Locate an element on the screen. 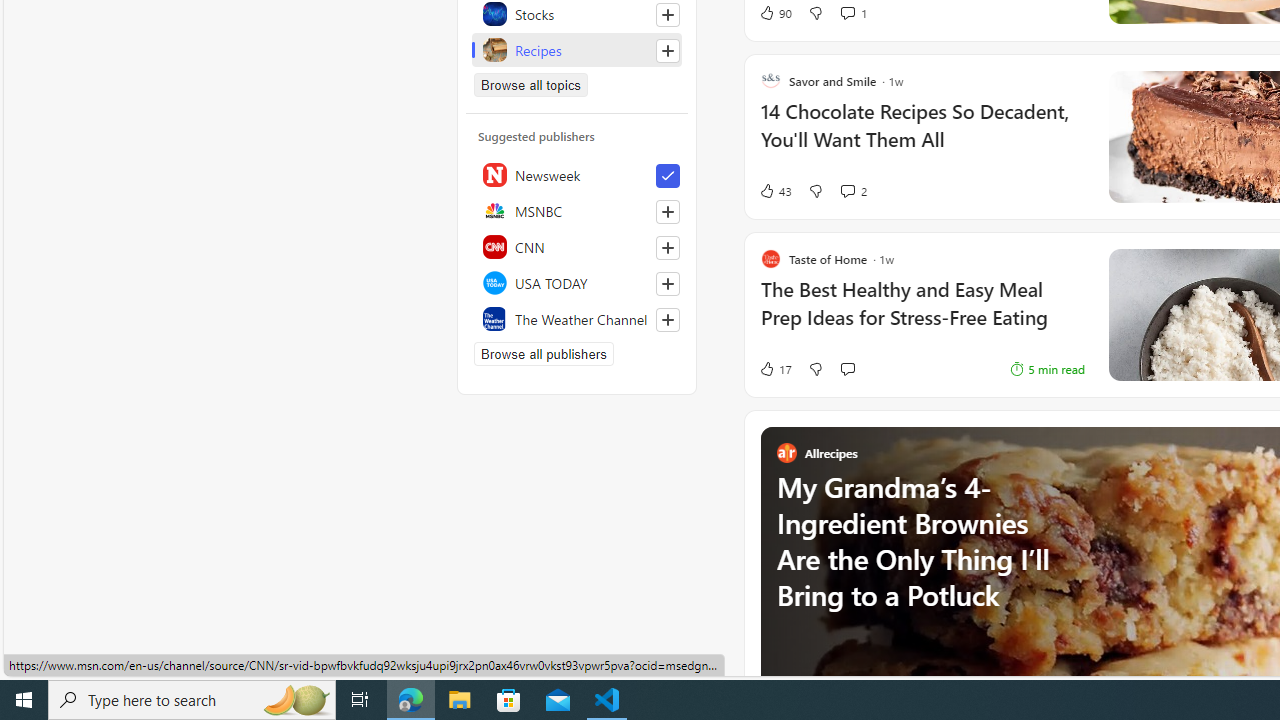  43 Like is located at coordinates (775, 191).